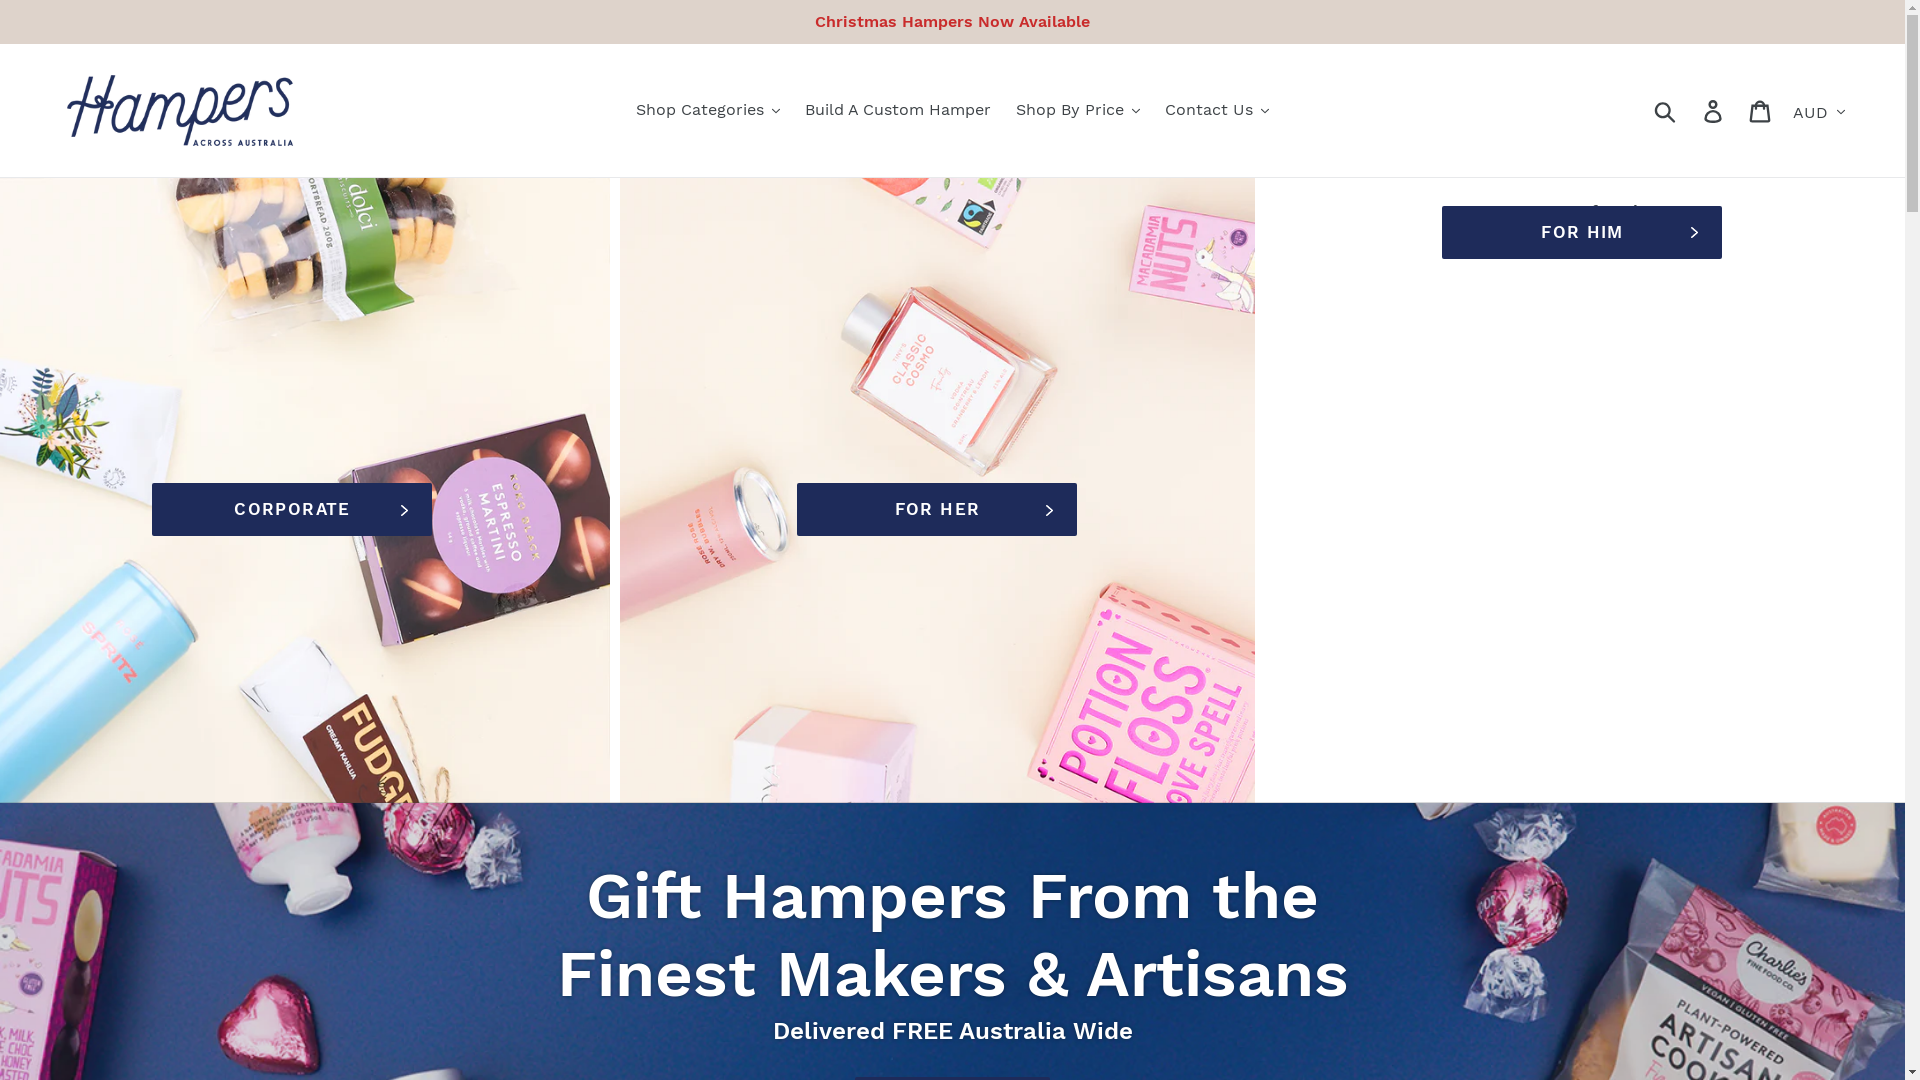 This screenshot has width=1920, height=1080. What do you see at coordinates (937, 510) in the screenshot?
I see `FOR HER` at bounding box center [937, 510].